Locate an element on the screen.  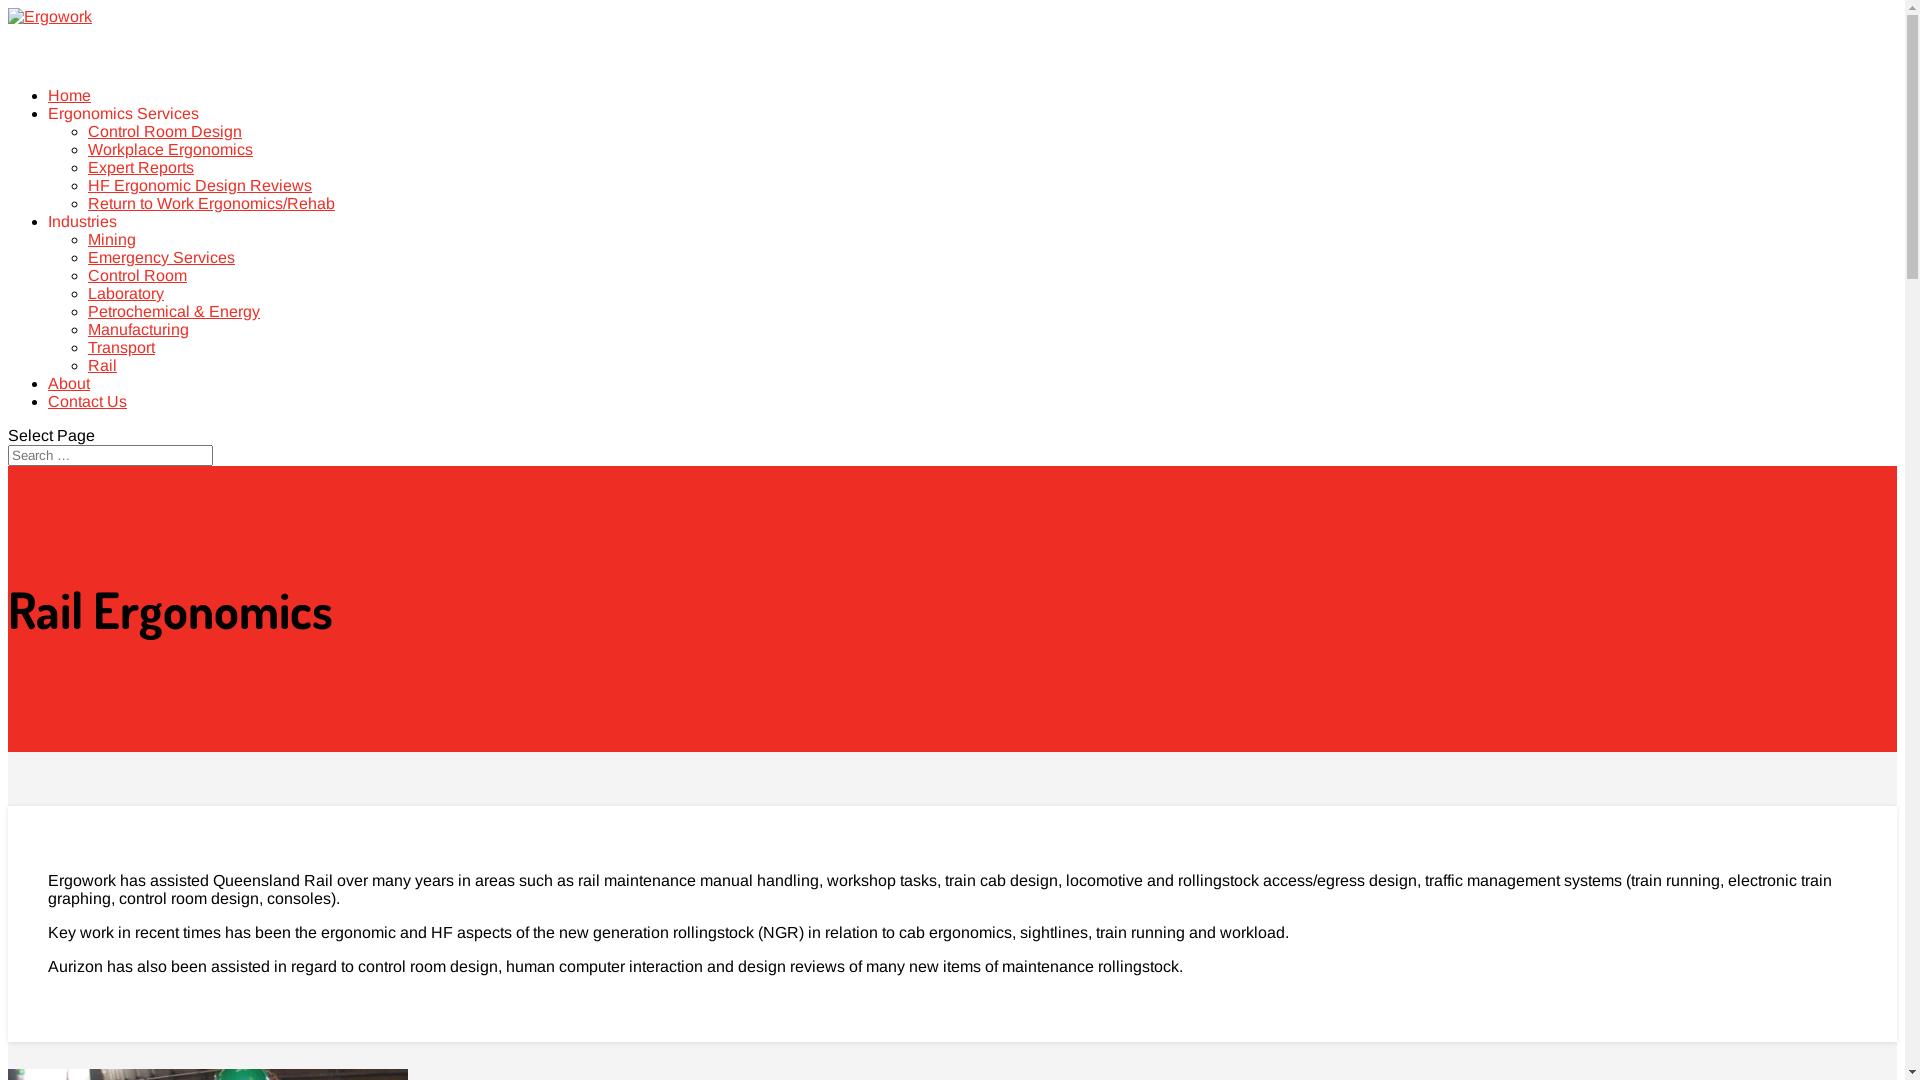
Contact Us is located at coordinates (88, 424).